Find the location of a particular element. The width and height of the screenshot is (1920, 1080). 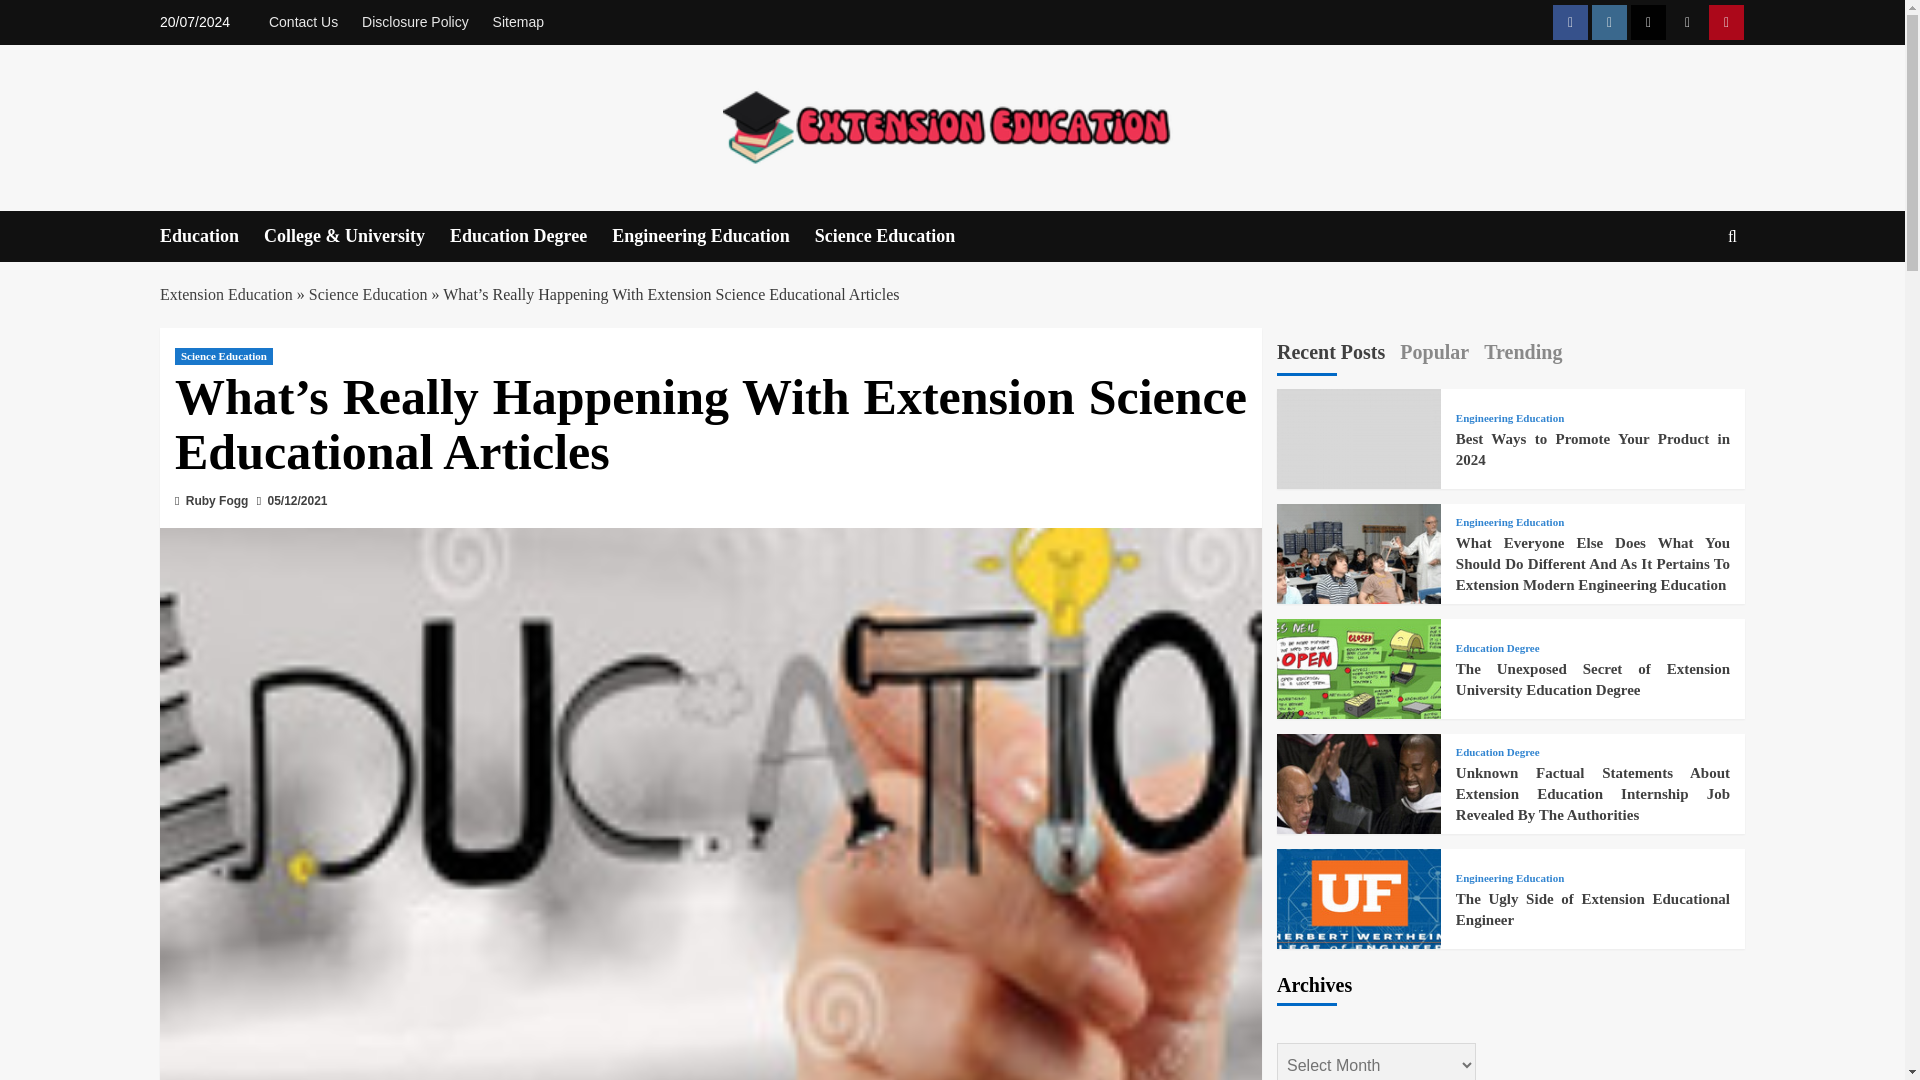

Sitemap is located at coordinates (518, 22).